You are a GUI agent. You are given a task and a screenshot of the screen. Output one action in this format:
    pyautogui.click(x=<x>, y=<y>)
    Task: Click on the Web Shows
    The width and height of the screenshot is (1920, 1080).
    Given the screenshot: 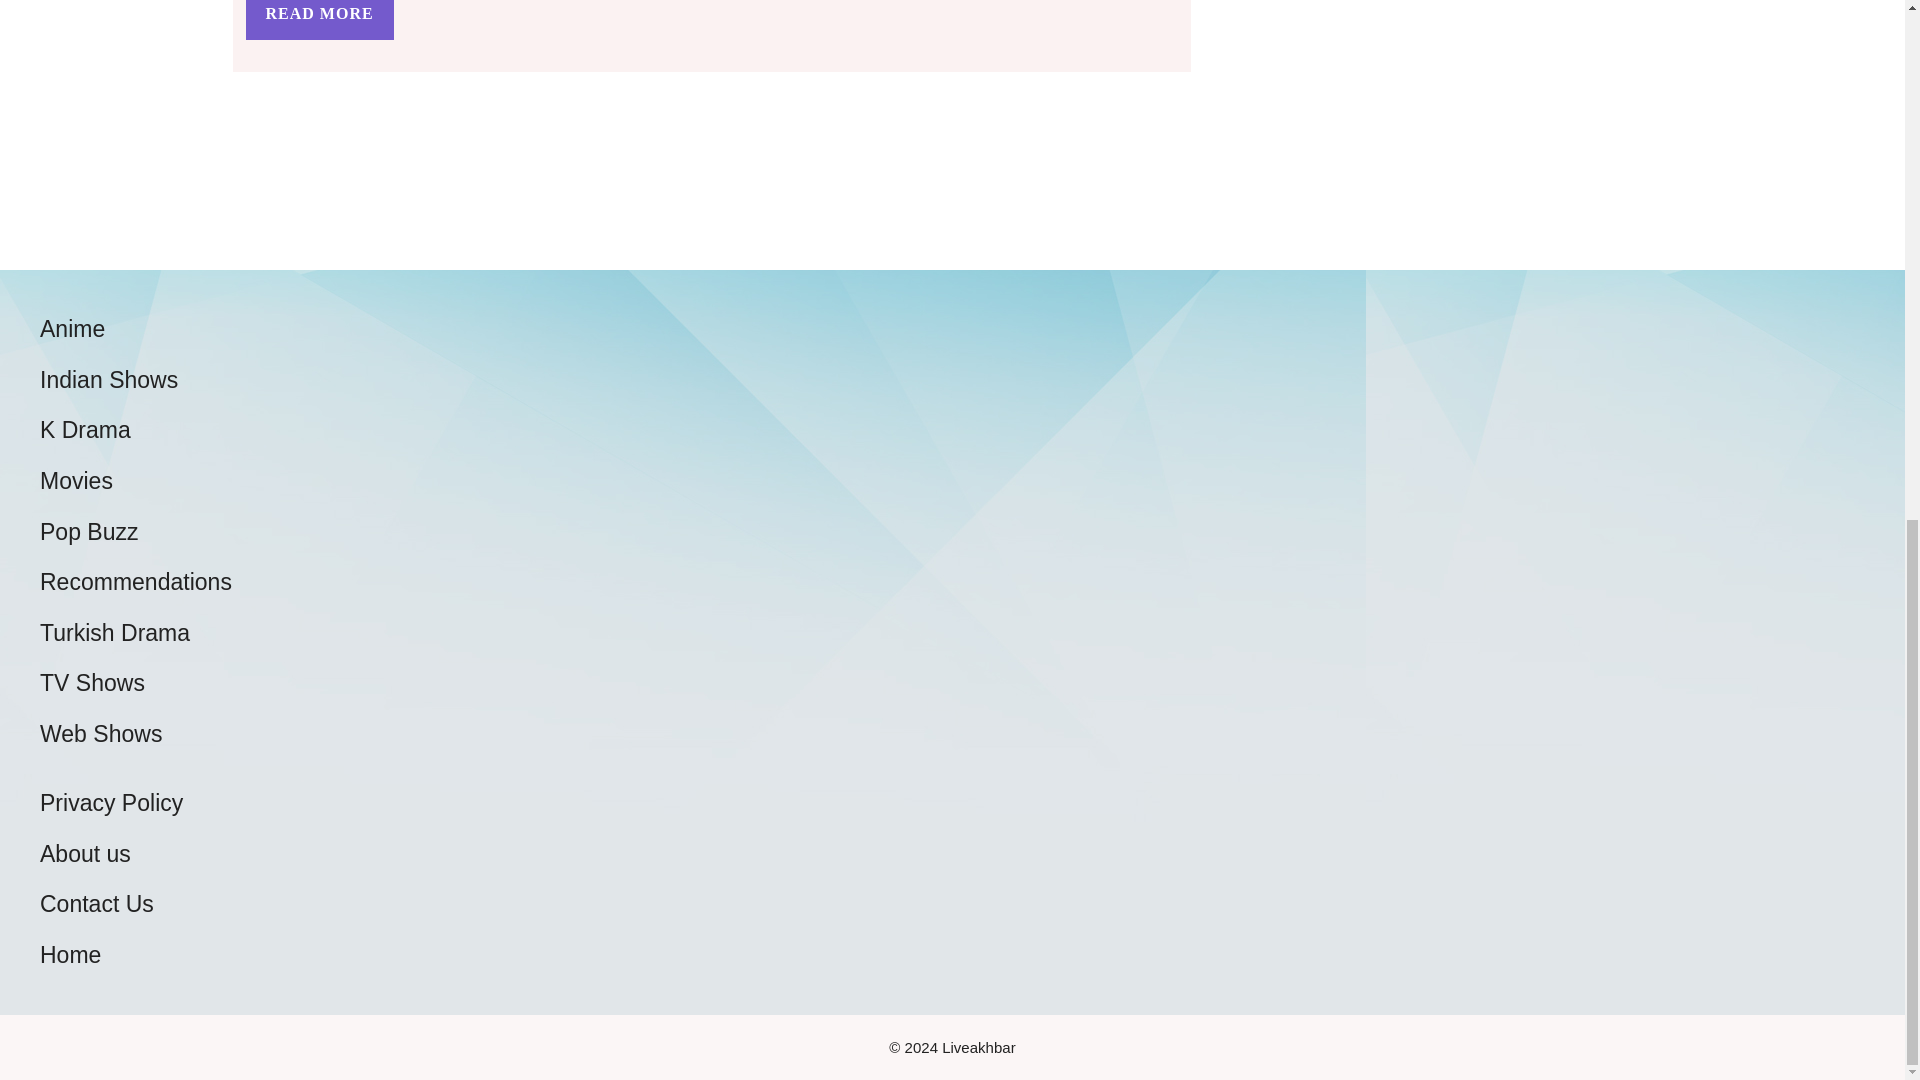 What is the action you would take?
    pyautogui.click(x=100, y=734)
    